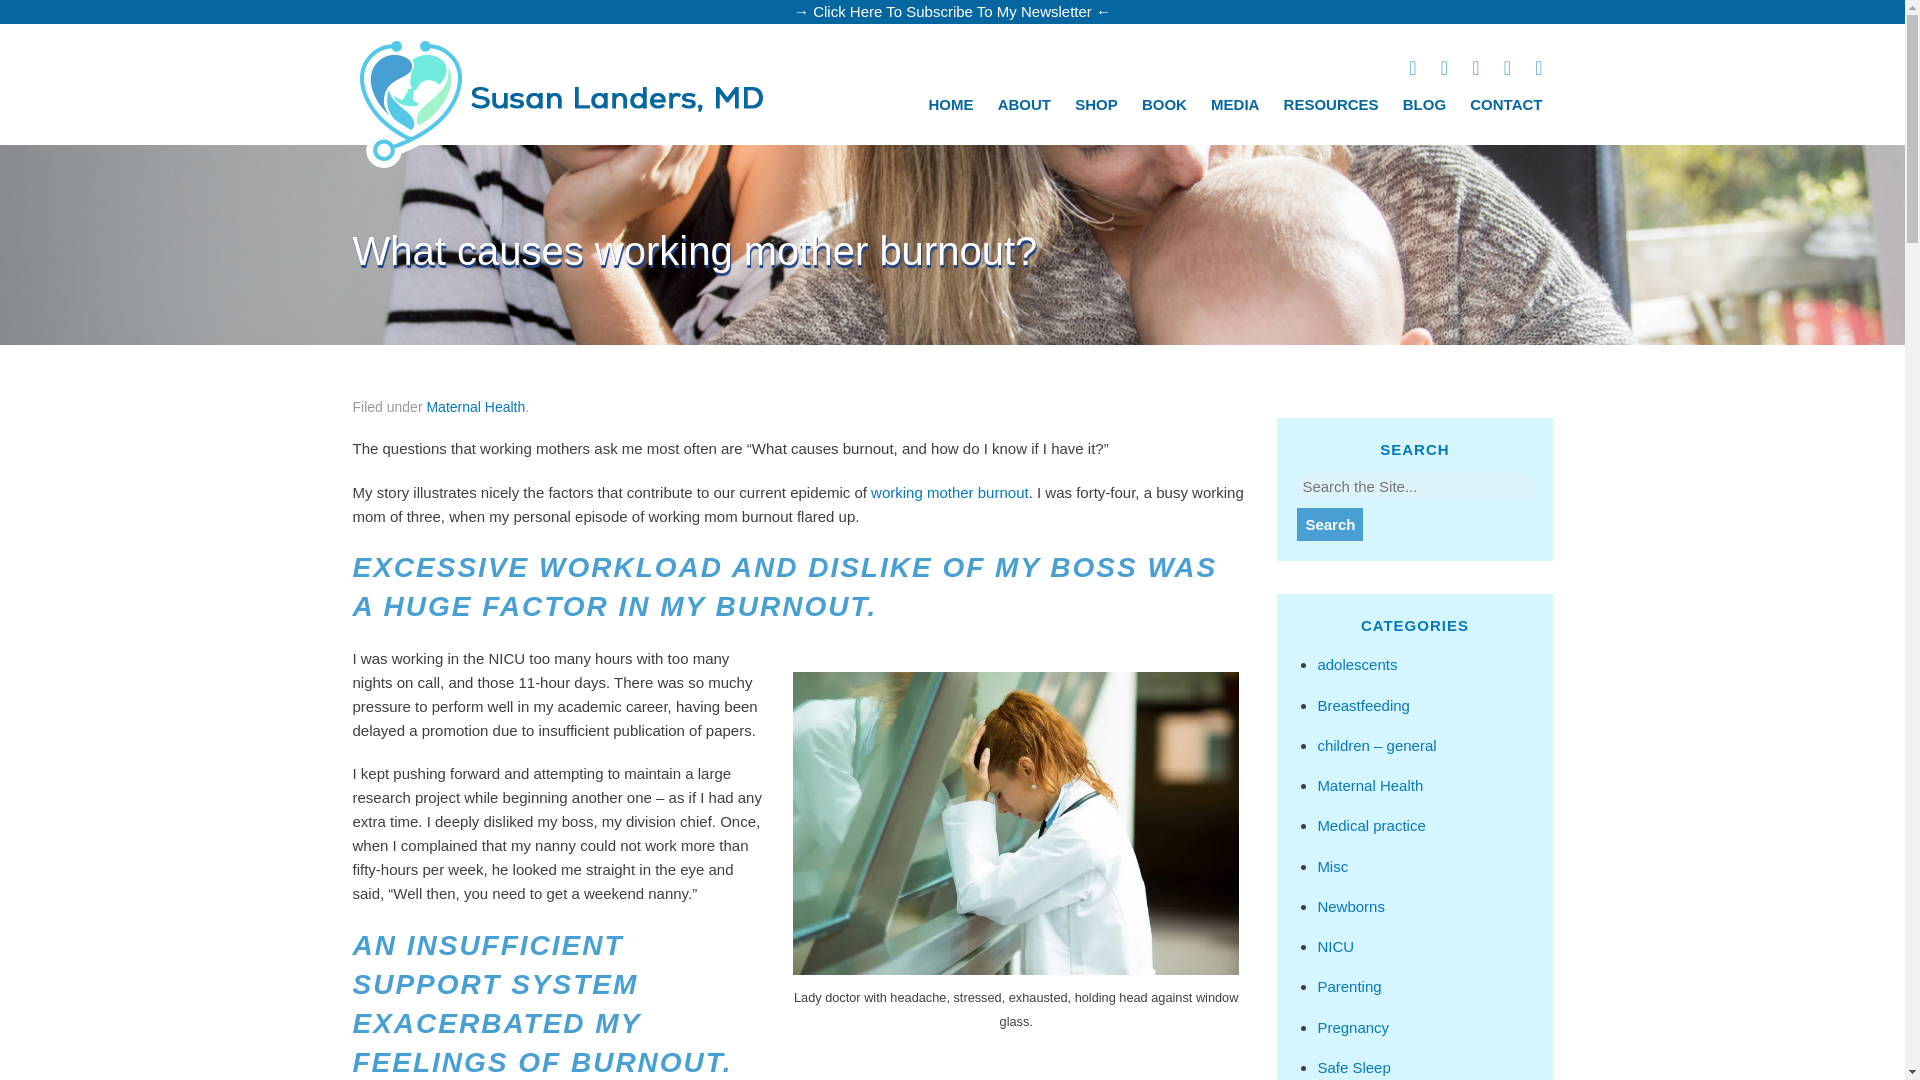  What do you see at coordinates (1350, 906) in the screenshot?
I see `Newborns` at bounding box center [1350, 906].